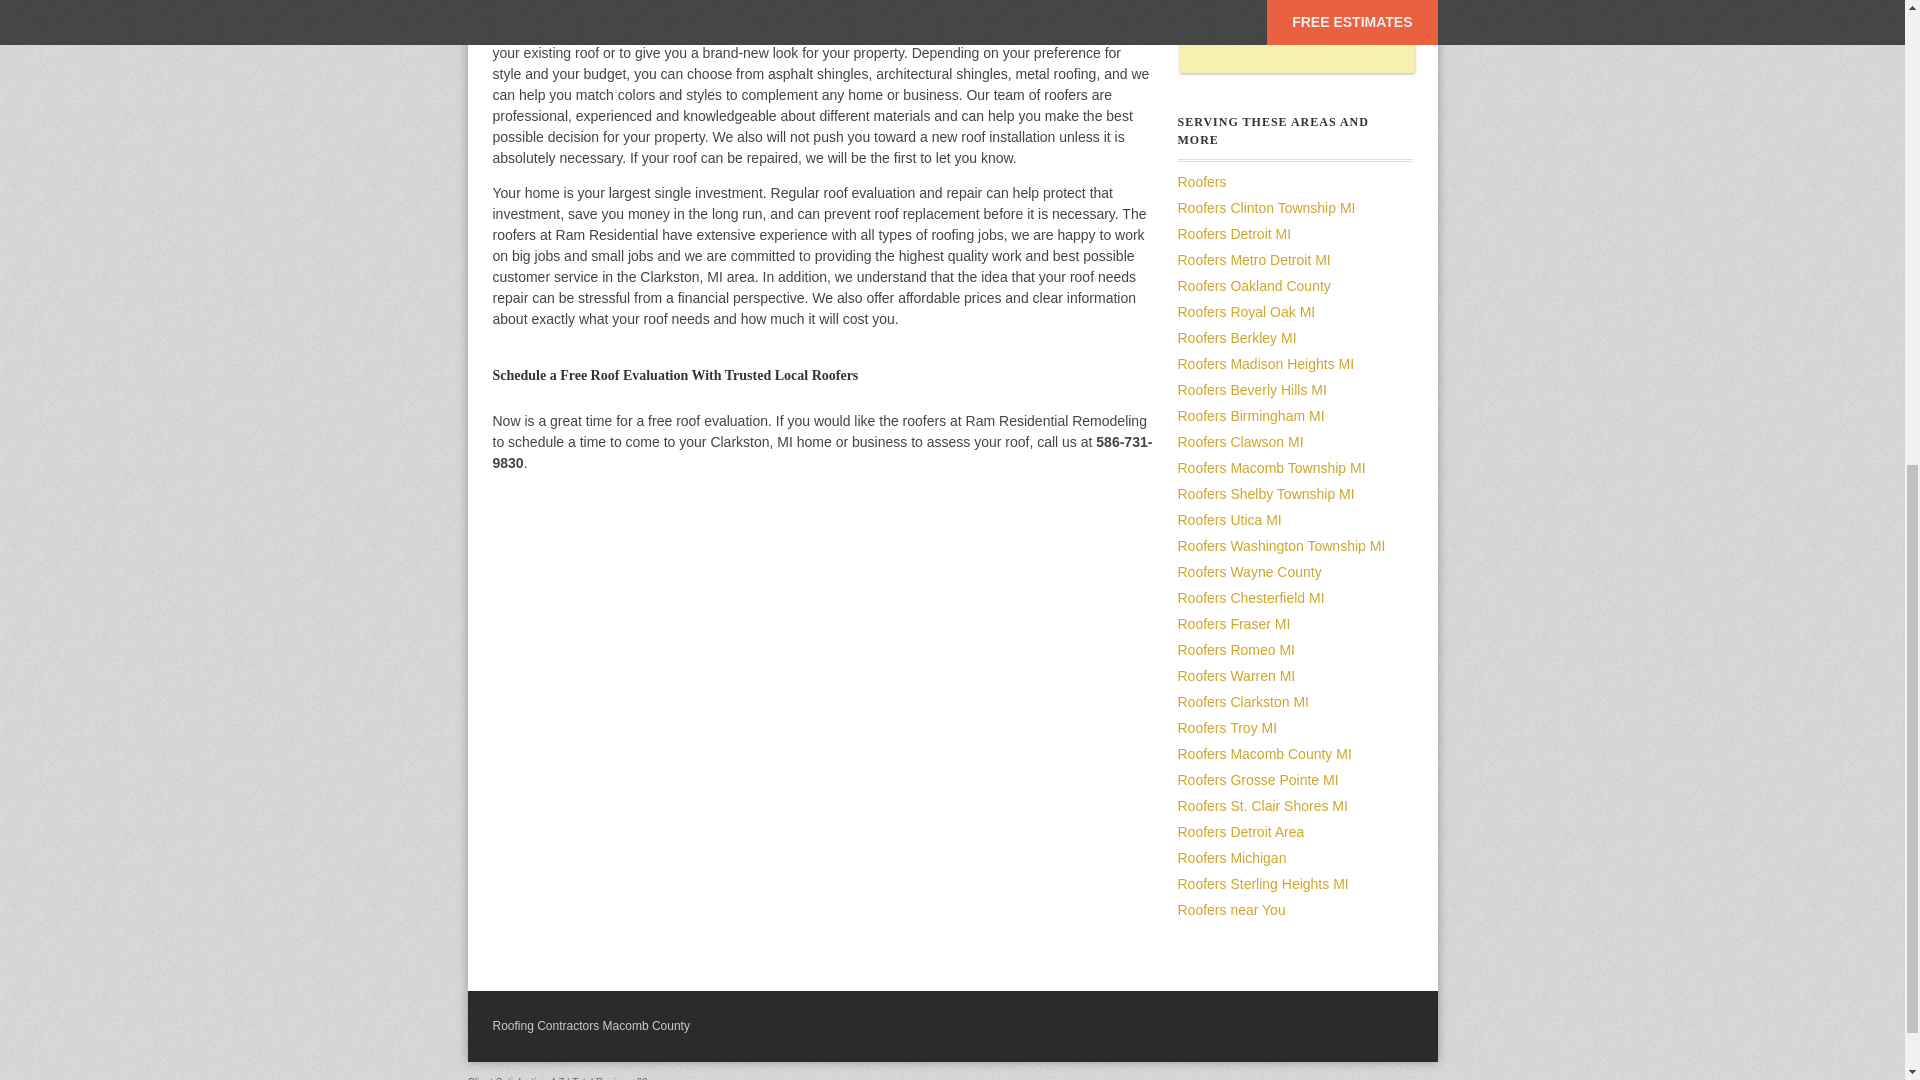 The height and width of the screenshot is (1080, 1920). I want to click on Roofers Utica MI, so click(1230, 520).